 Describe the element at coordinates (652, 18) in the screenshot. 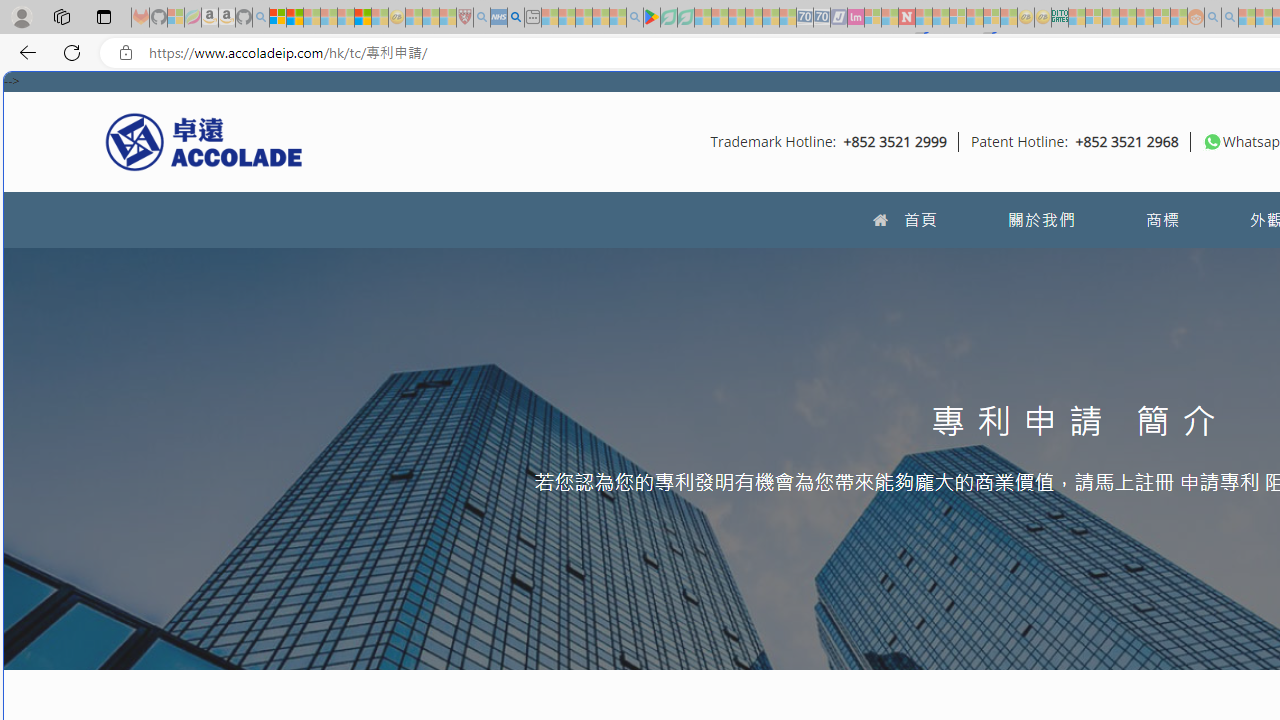

I see `Bluey: Let's Play! - Apps on Google Play` at that location.